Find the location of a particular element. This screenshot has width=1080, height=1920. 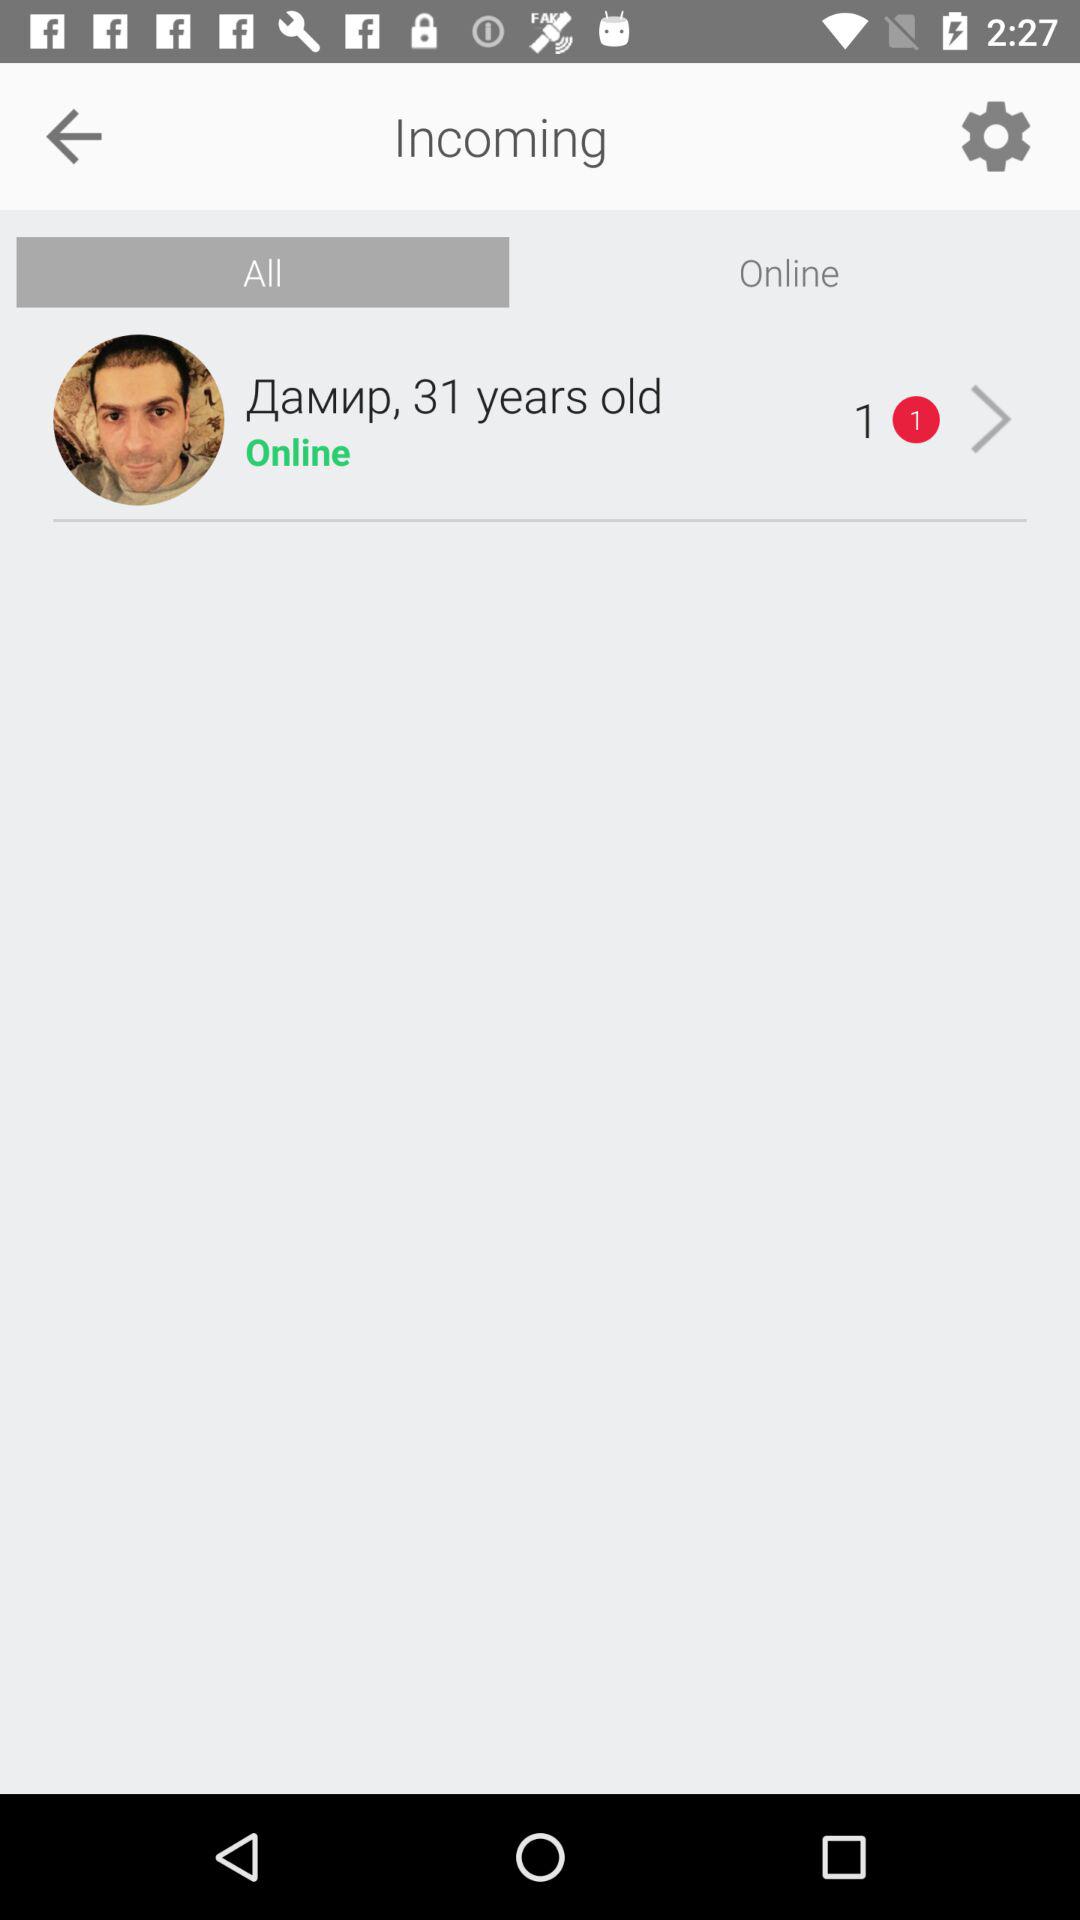

choose the icon next to the incoming icon is located at coordinates (73, 136).